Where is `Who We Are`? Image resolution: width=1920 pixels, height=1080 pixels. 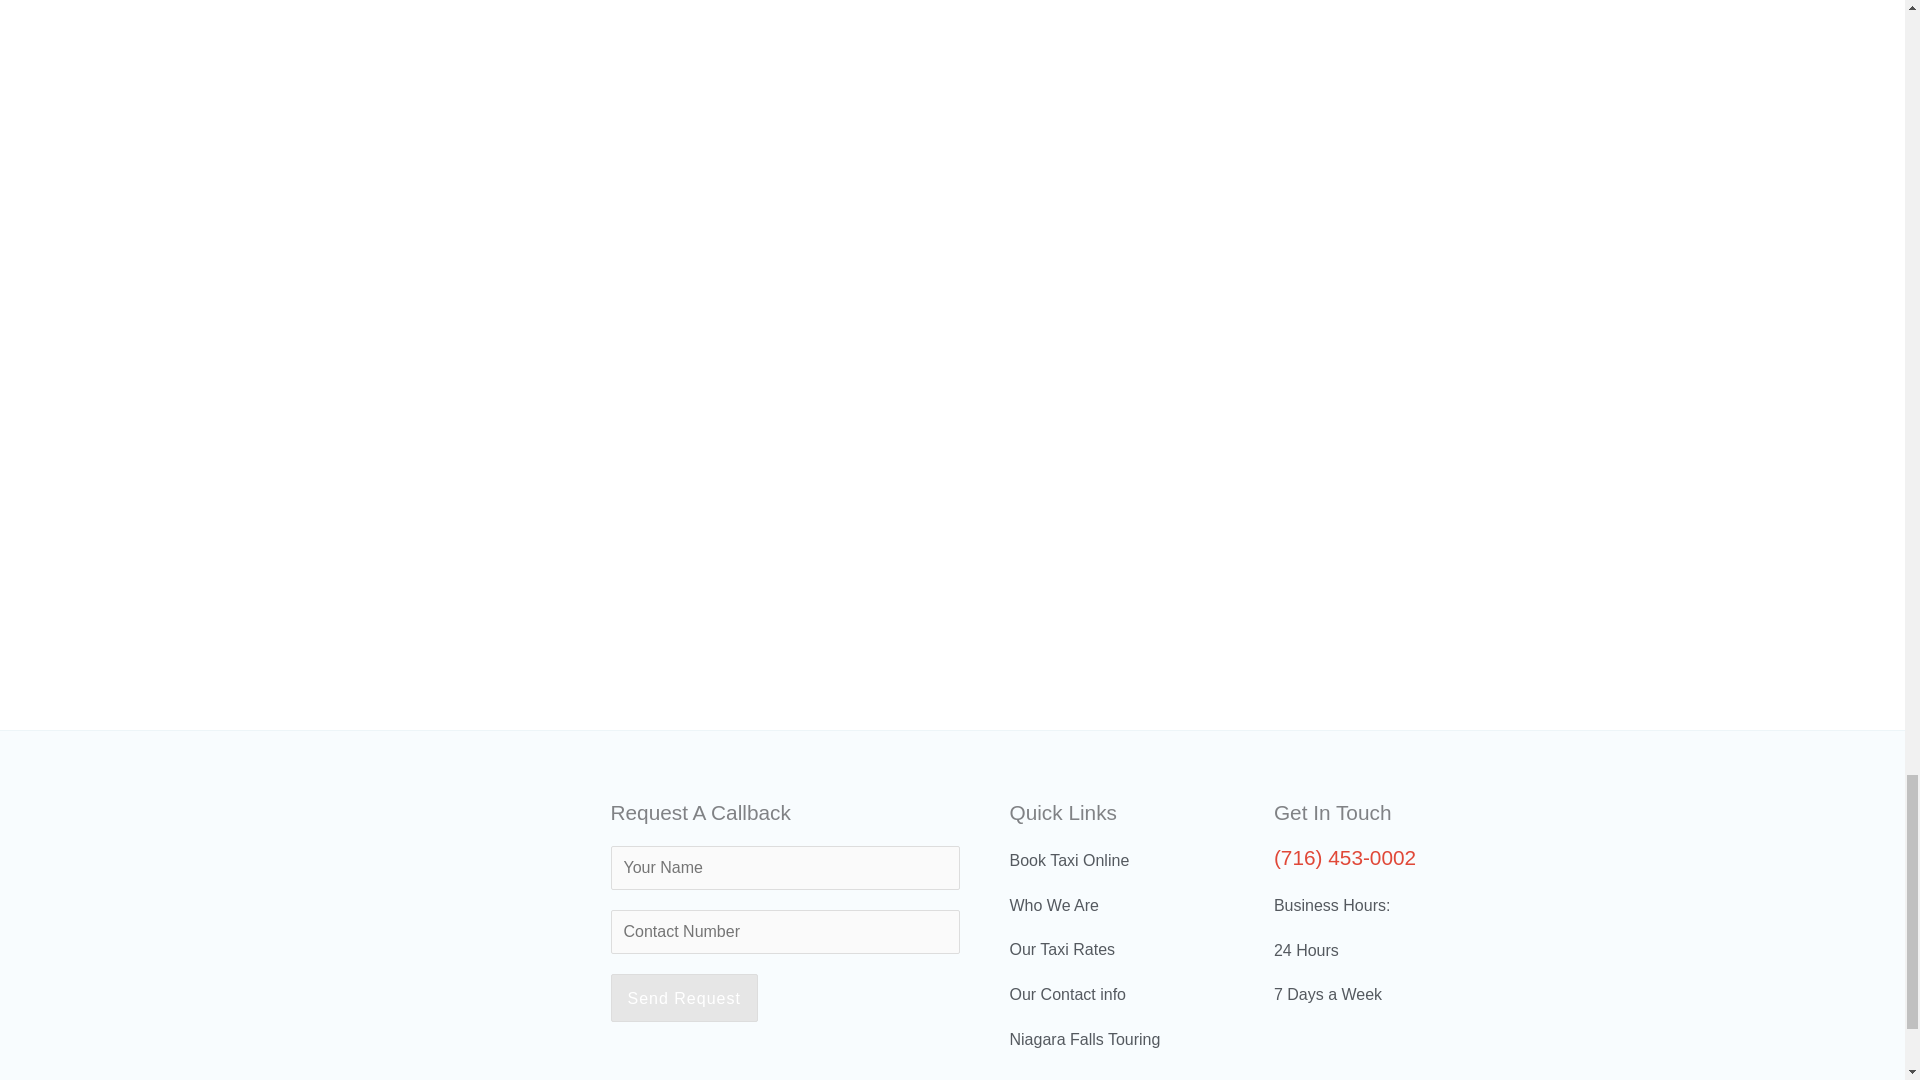
Who We Are is located at coordinates (1116, 906).